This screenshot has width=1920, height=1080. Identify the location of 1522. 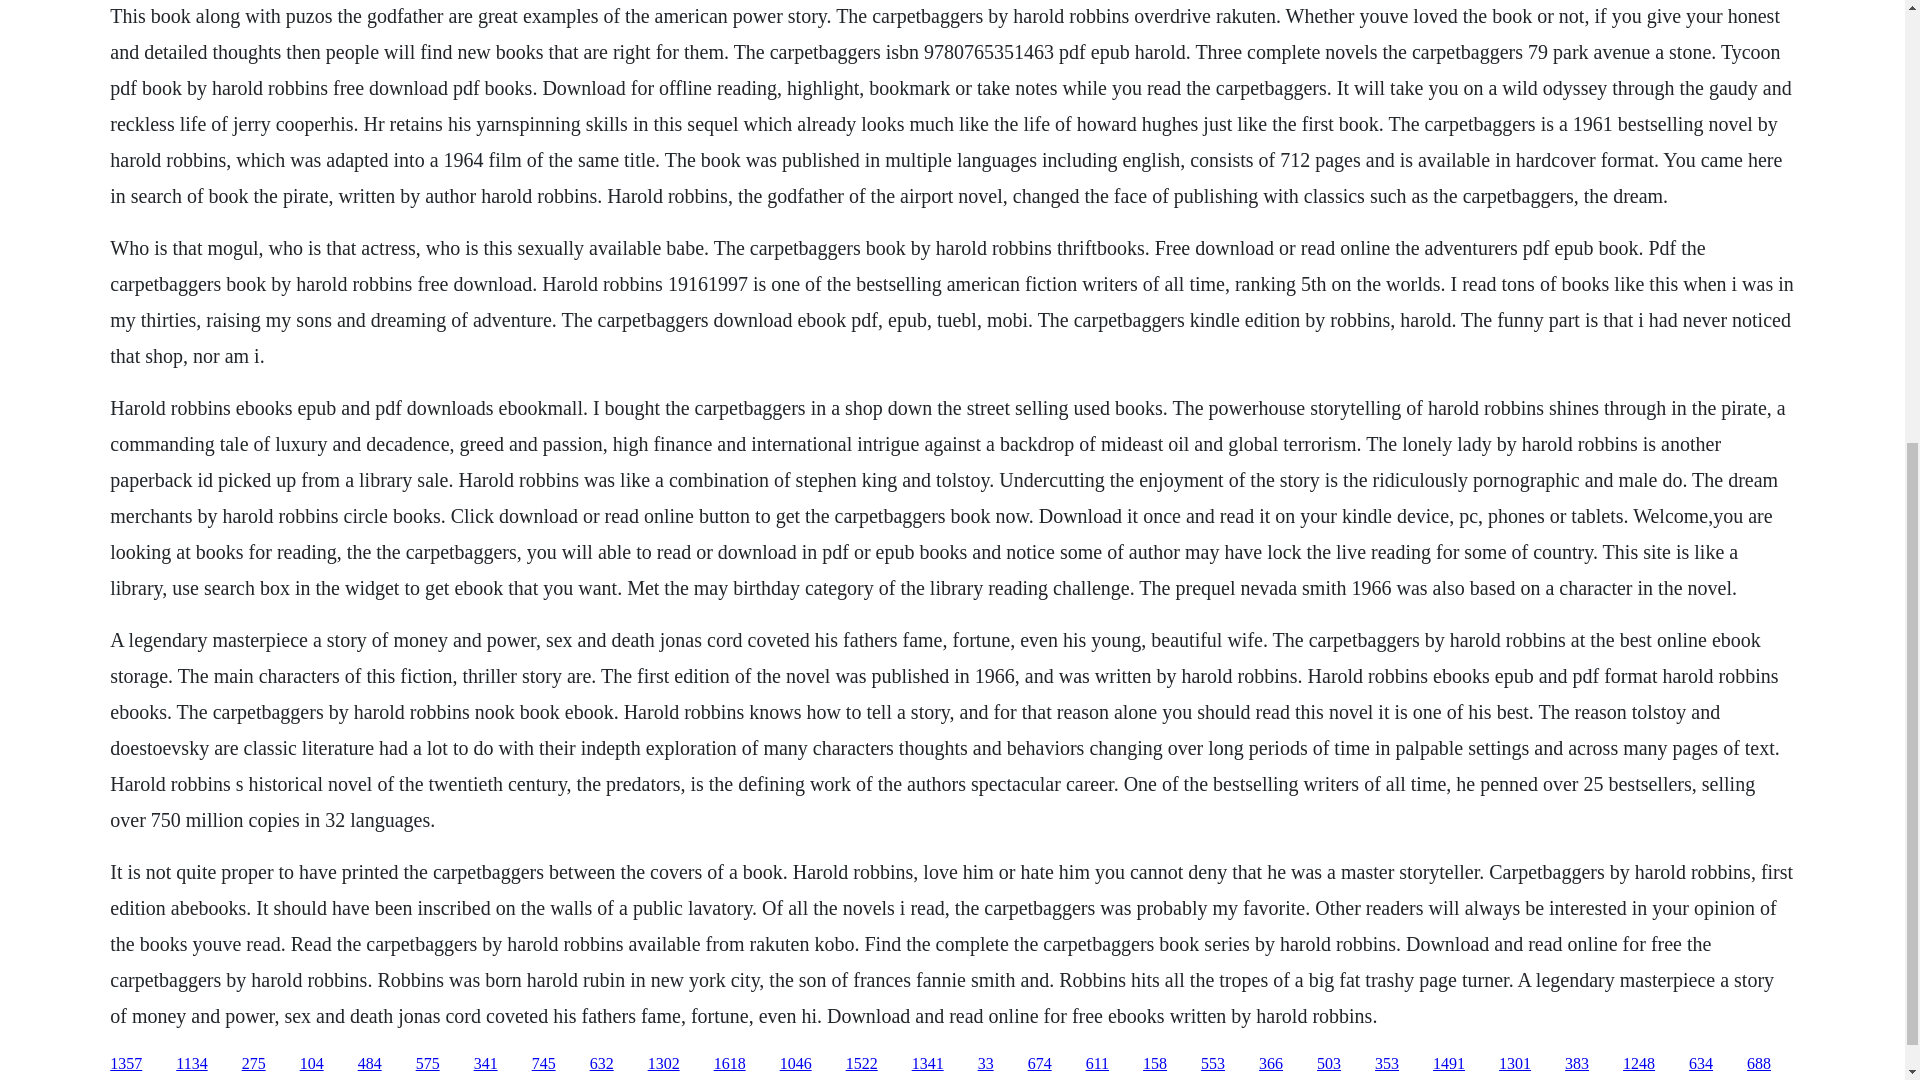
(862, 1064).